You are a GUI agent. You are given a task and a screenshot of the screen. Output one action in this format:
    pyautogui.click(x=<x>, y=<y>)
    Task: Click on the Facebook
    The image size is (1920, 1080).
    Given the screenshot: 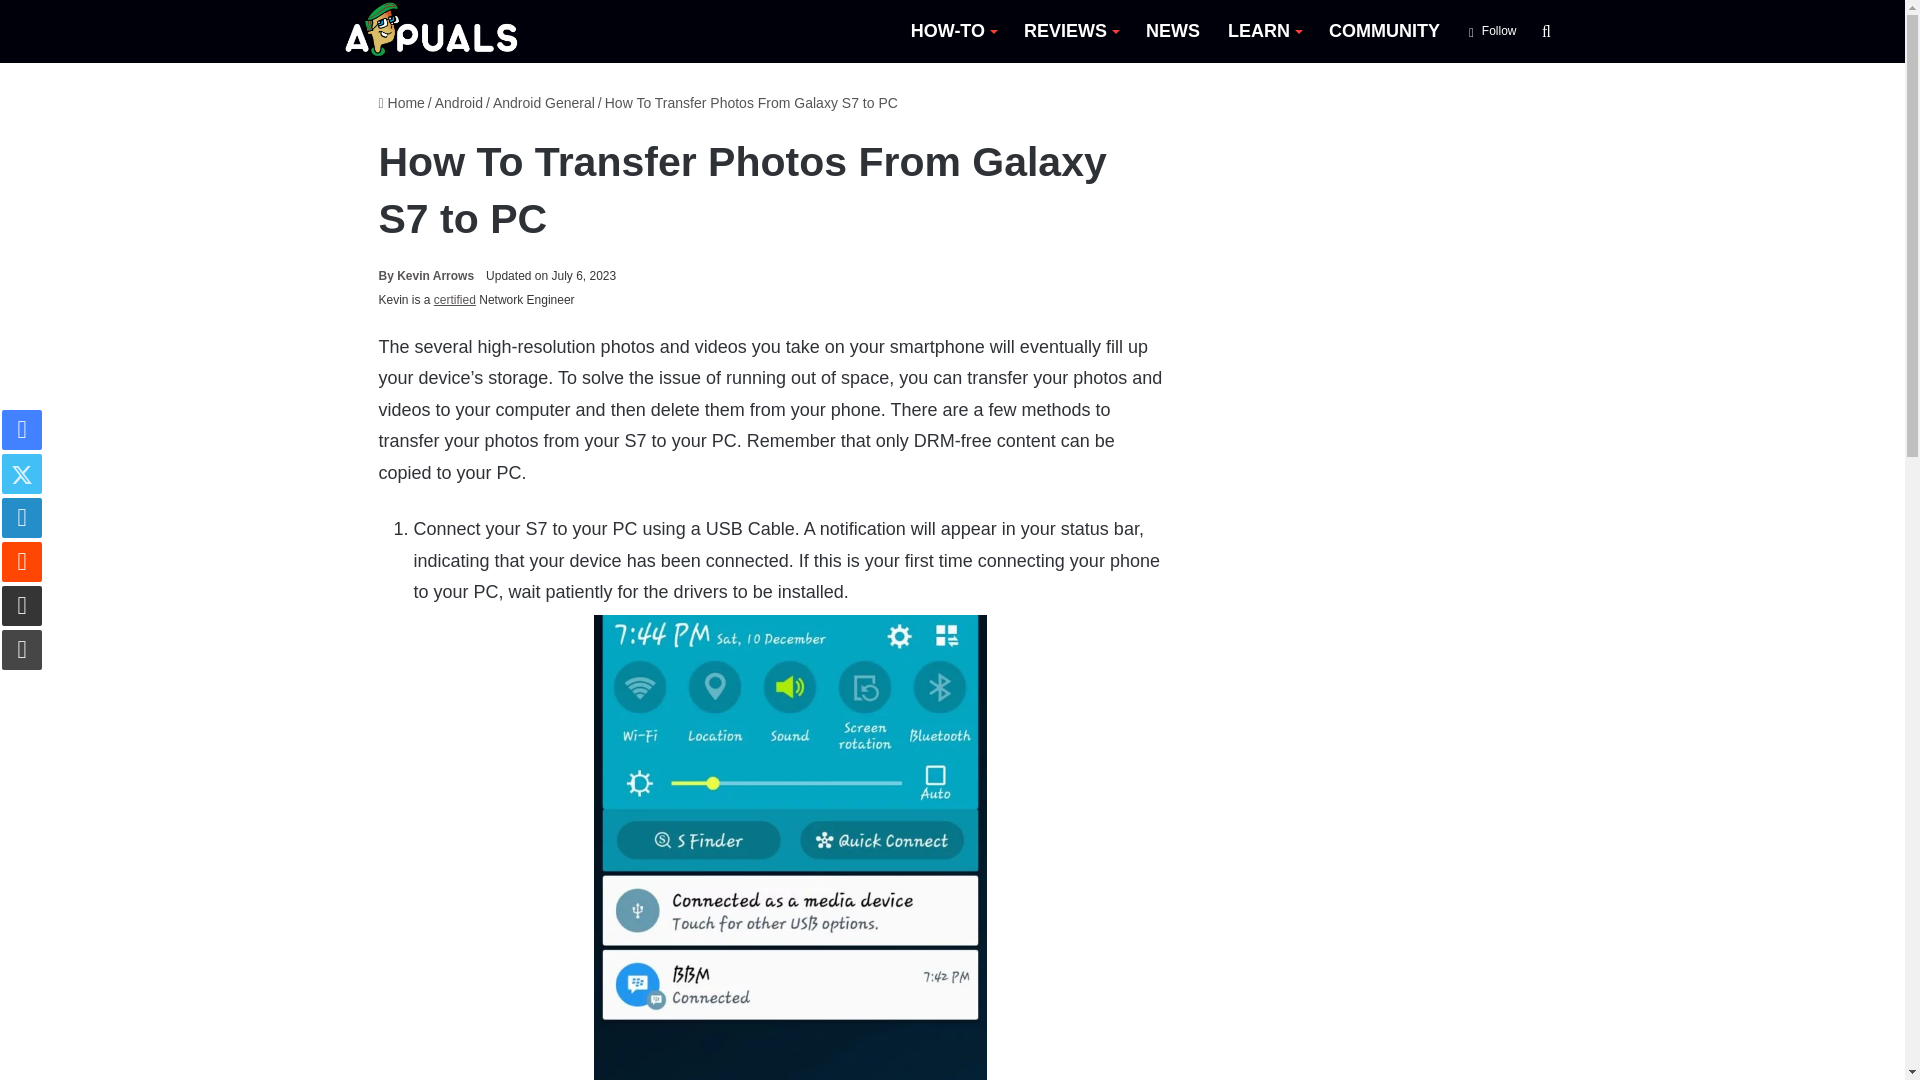 What is the action you would take?
    pyautogui.click(x=22, y=430)
    